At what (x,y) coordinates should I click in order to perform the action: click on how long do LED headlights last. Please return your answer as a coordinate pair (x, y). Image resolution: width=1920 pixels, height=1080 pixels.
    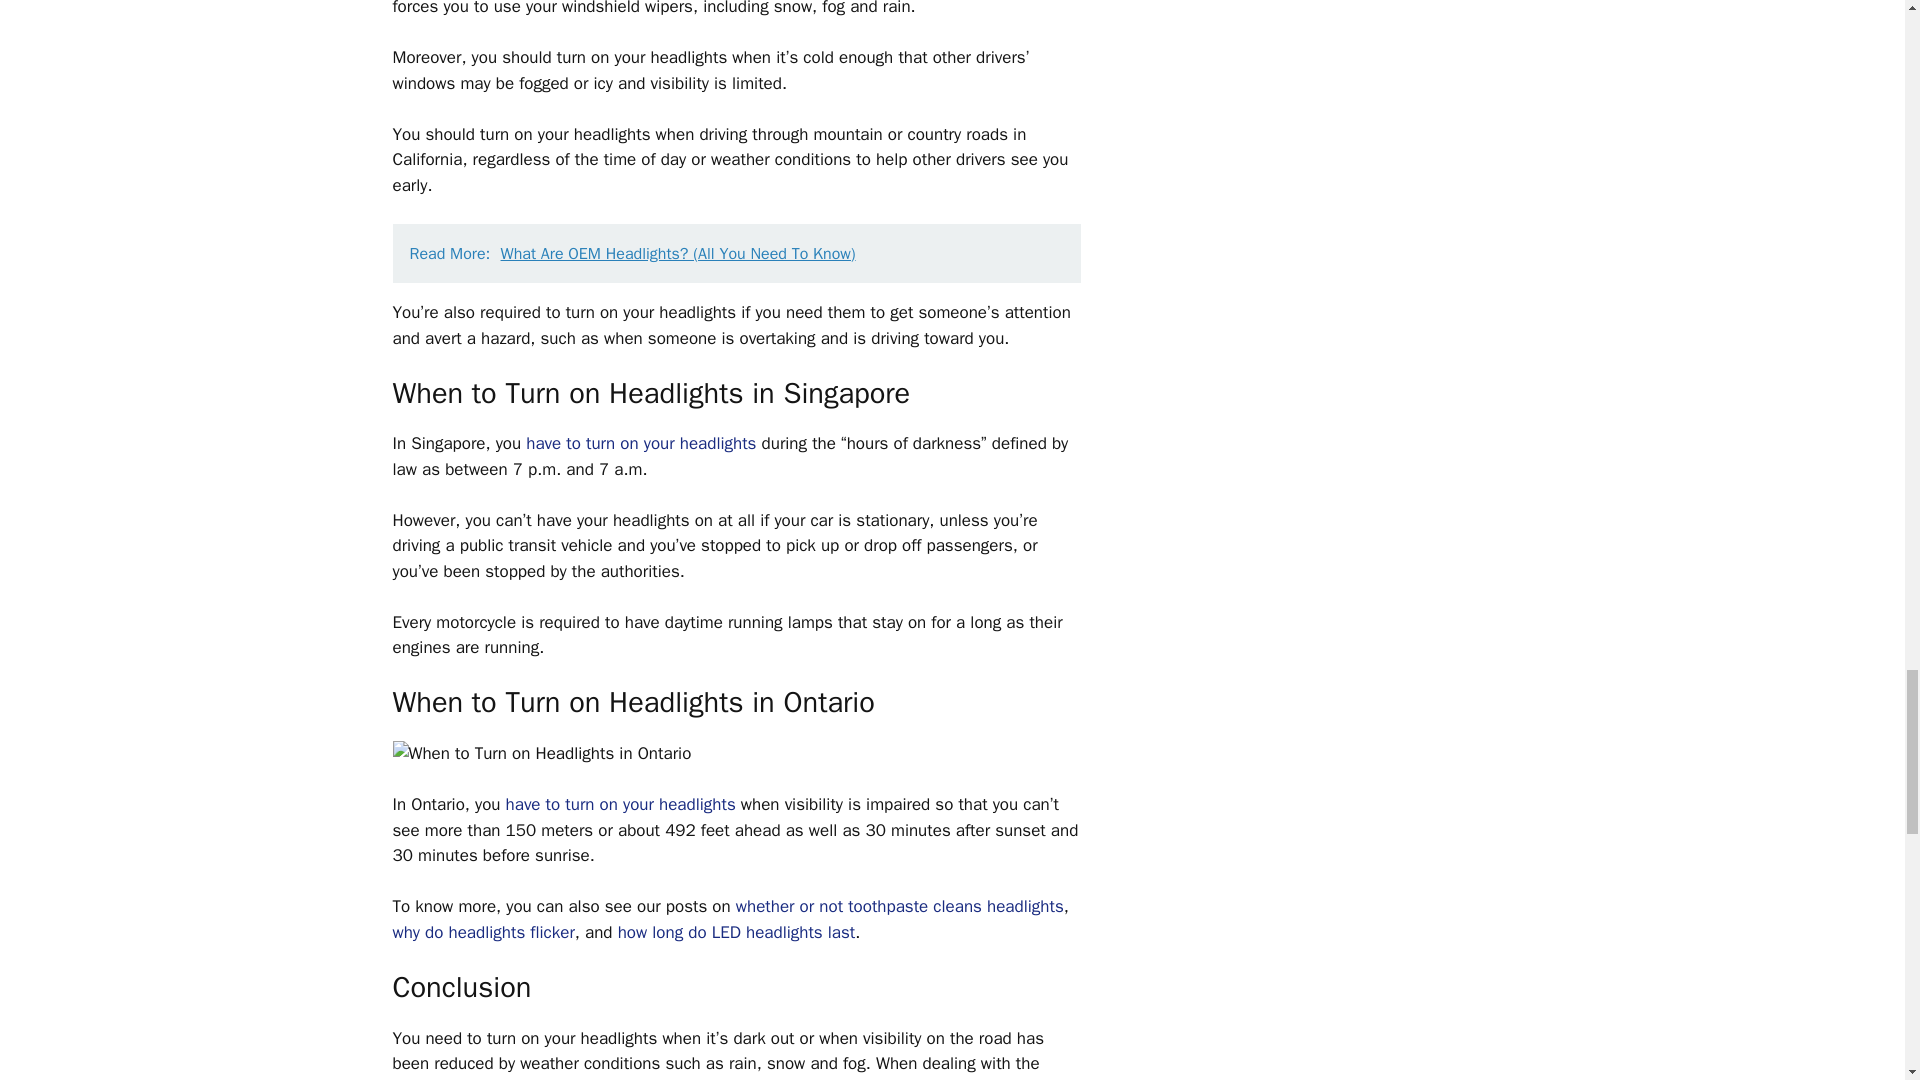
    Looking at the image, I should click on (737, 932).